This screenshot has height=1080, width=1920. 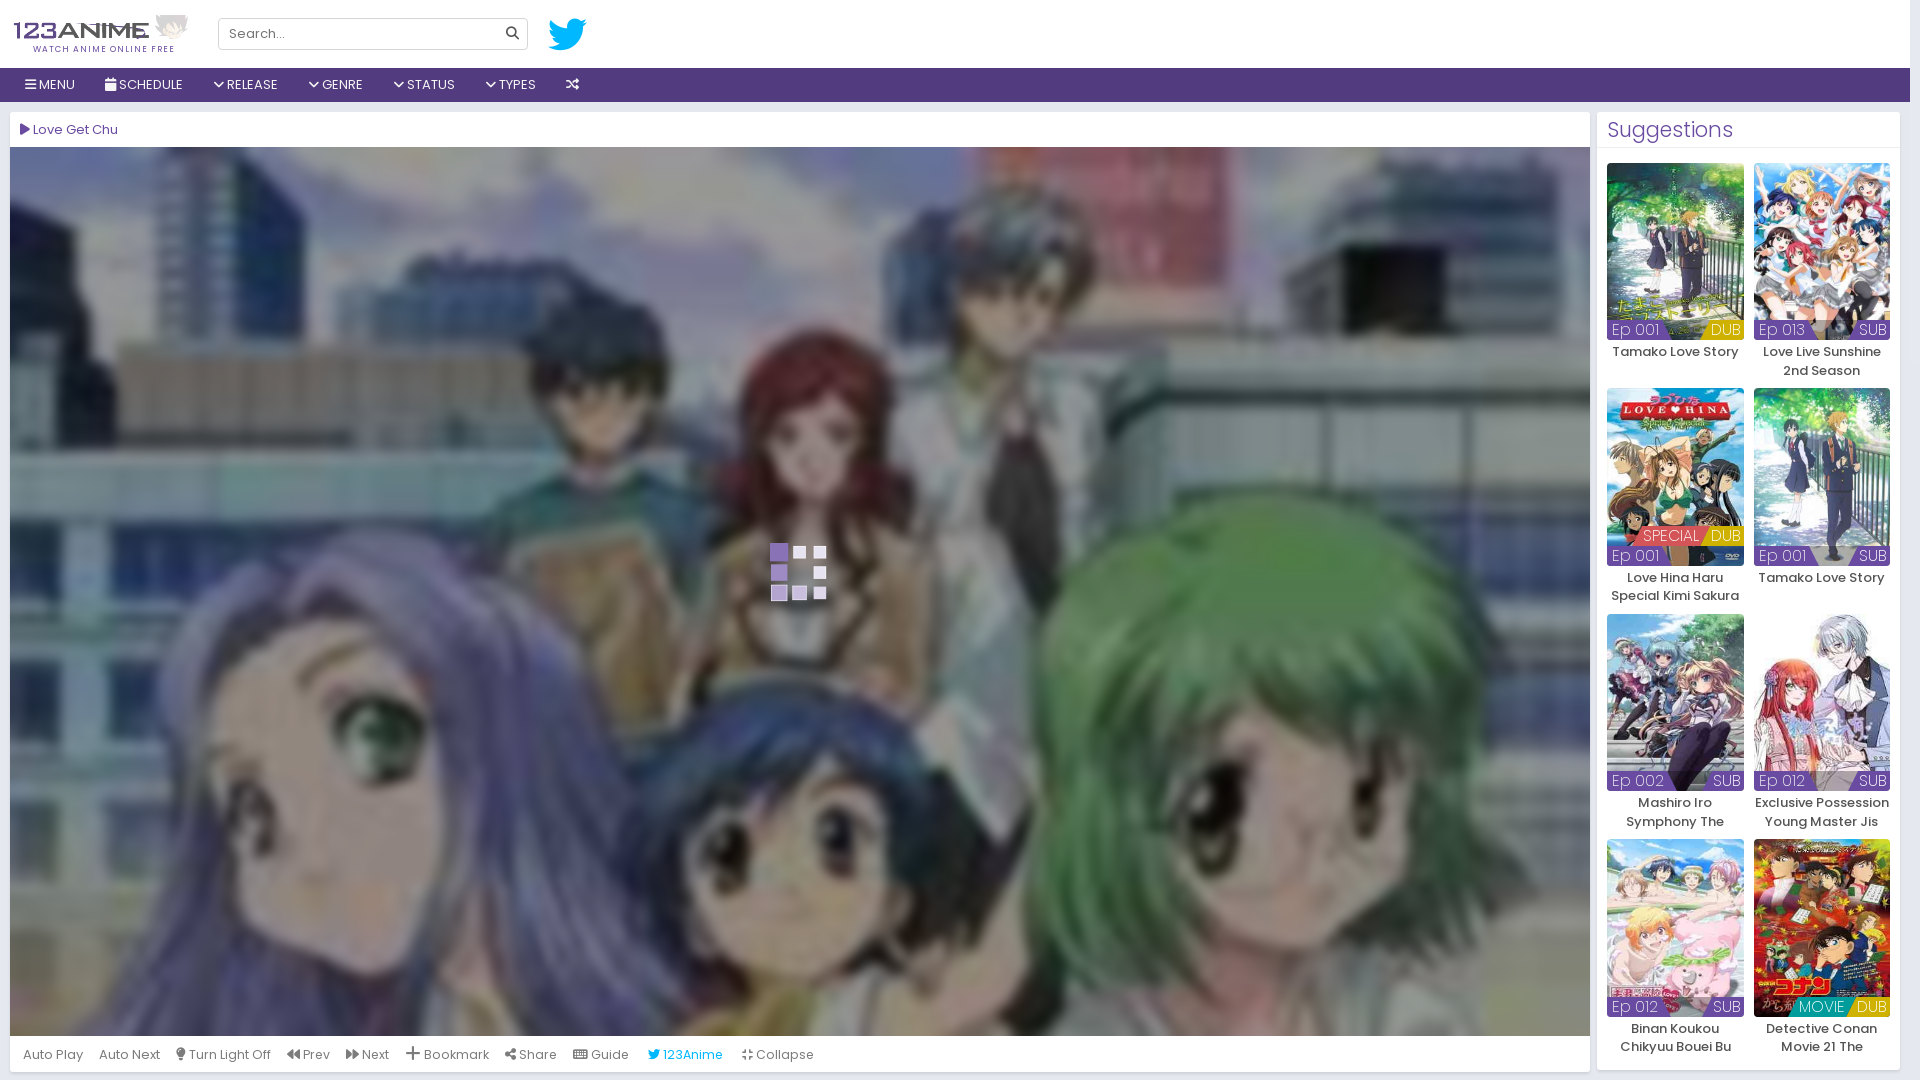 I want to click on SUB
Ep 013, so click(x=1822, y=252).